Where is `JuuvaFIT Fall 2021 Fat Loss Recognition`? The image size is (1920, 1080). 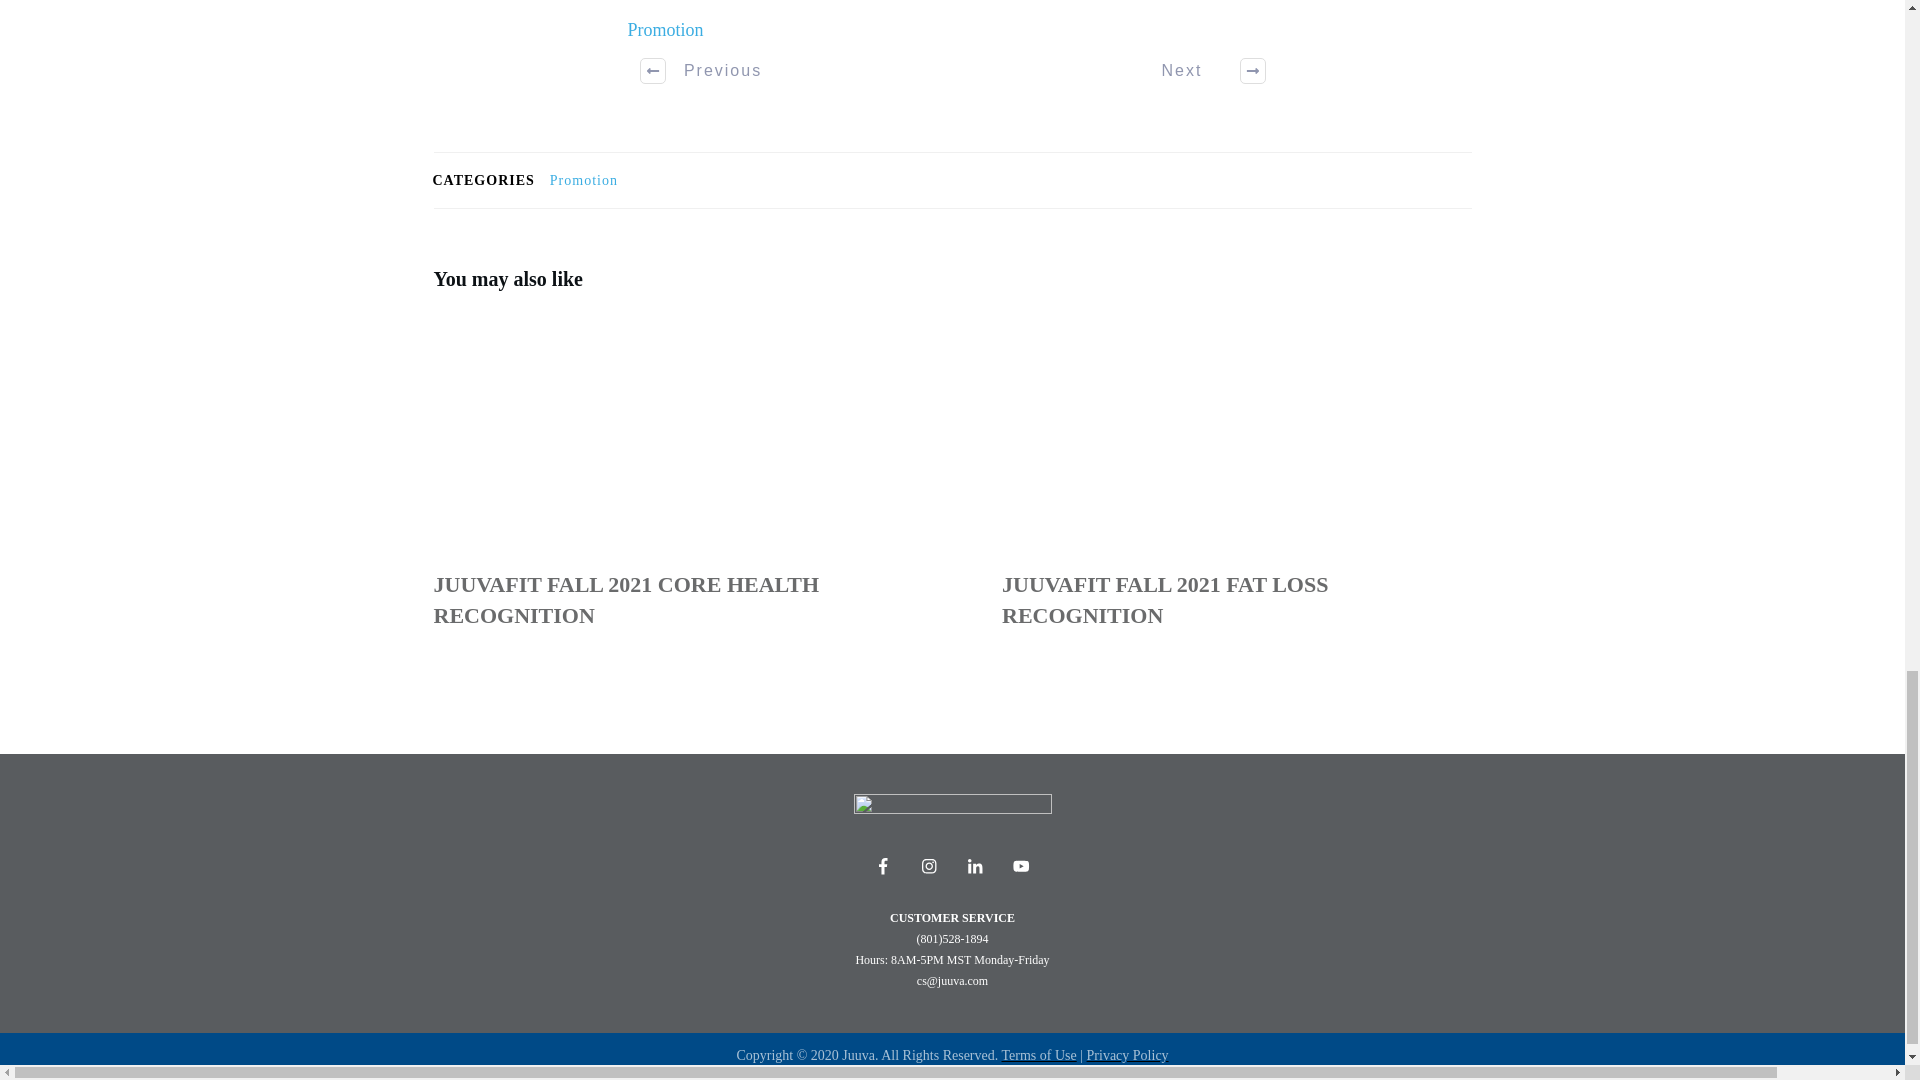
JuuvaFIT Fall 2021 Fat Loss Recognition is located at coordinates (1165, 600).